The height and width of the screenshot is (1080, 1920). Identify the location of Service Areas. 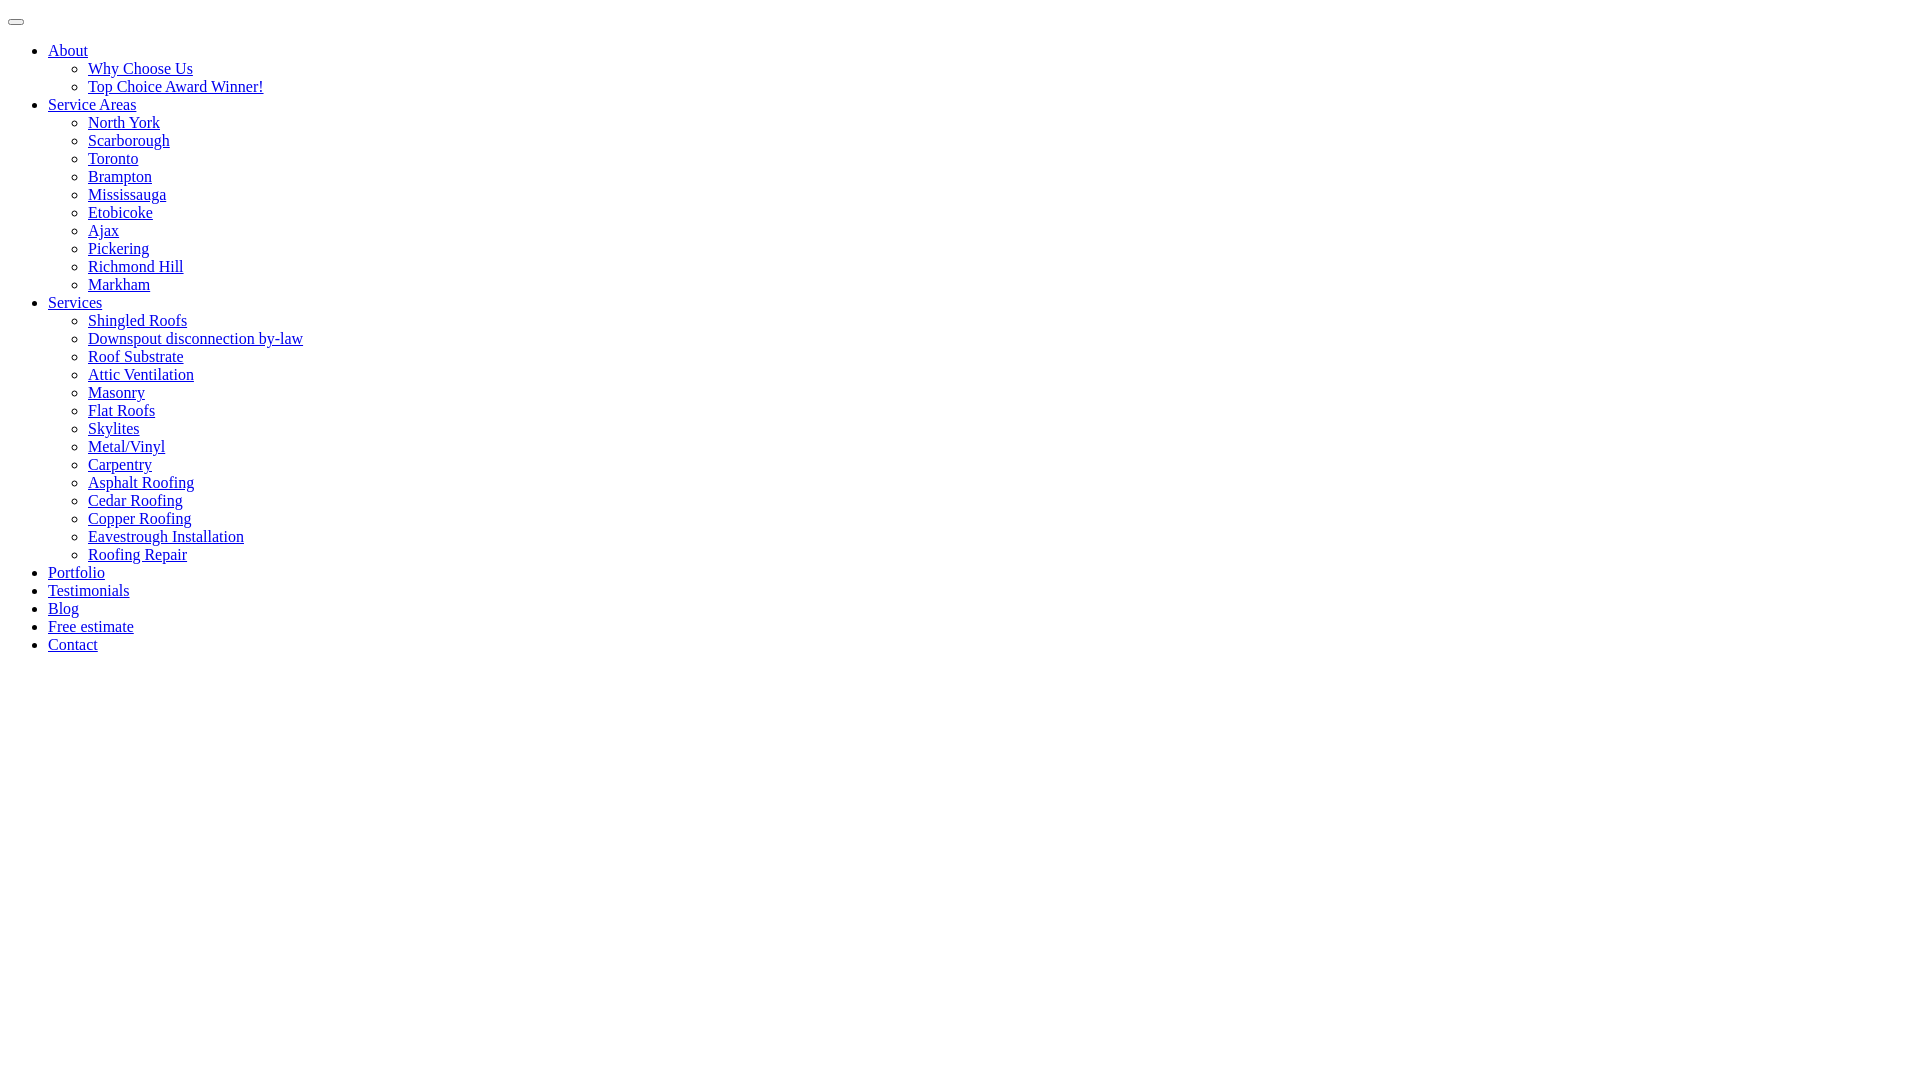
(92, 104).